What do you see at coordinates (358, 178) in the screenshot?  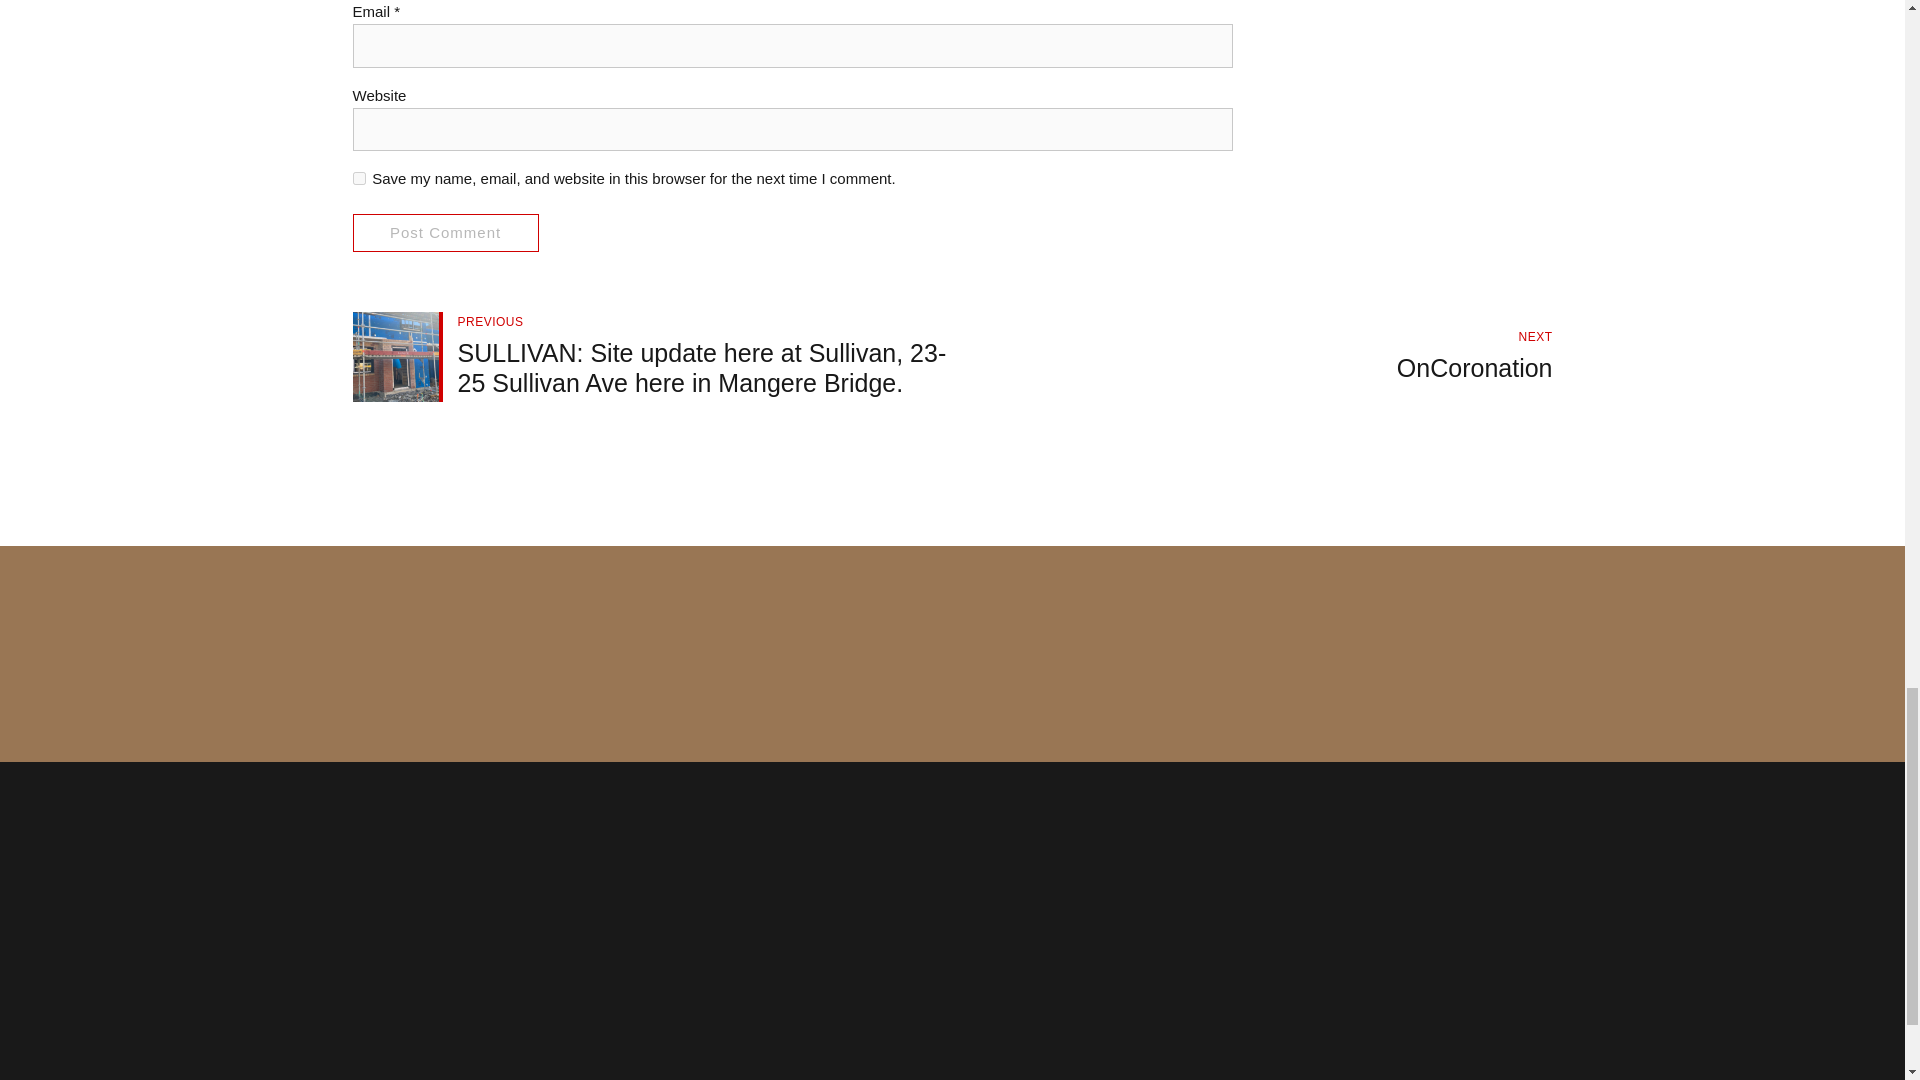 I see `Post Comment` at bounding box center [358, 178].